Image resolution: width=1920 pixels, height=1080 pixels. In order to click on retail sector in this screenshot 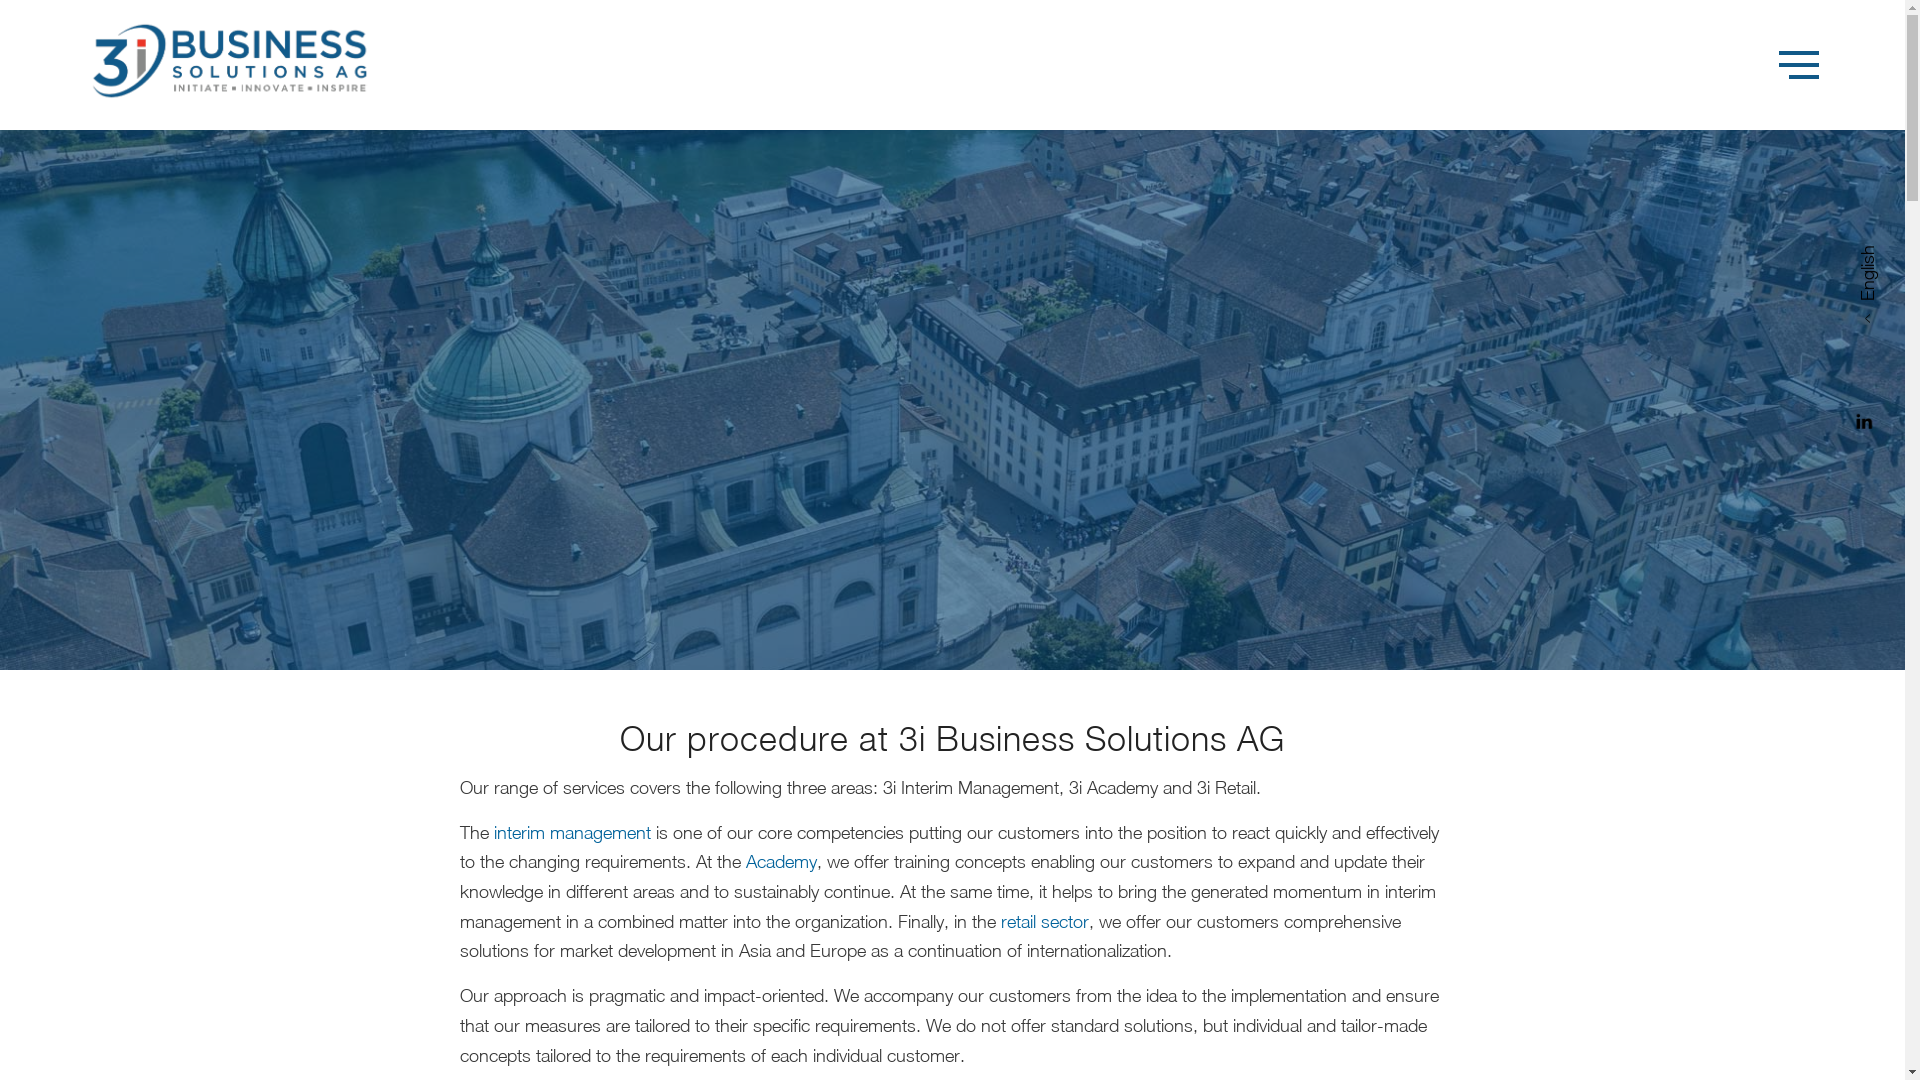, I will do `click(1045, 922)`.